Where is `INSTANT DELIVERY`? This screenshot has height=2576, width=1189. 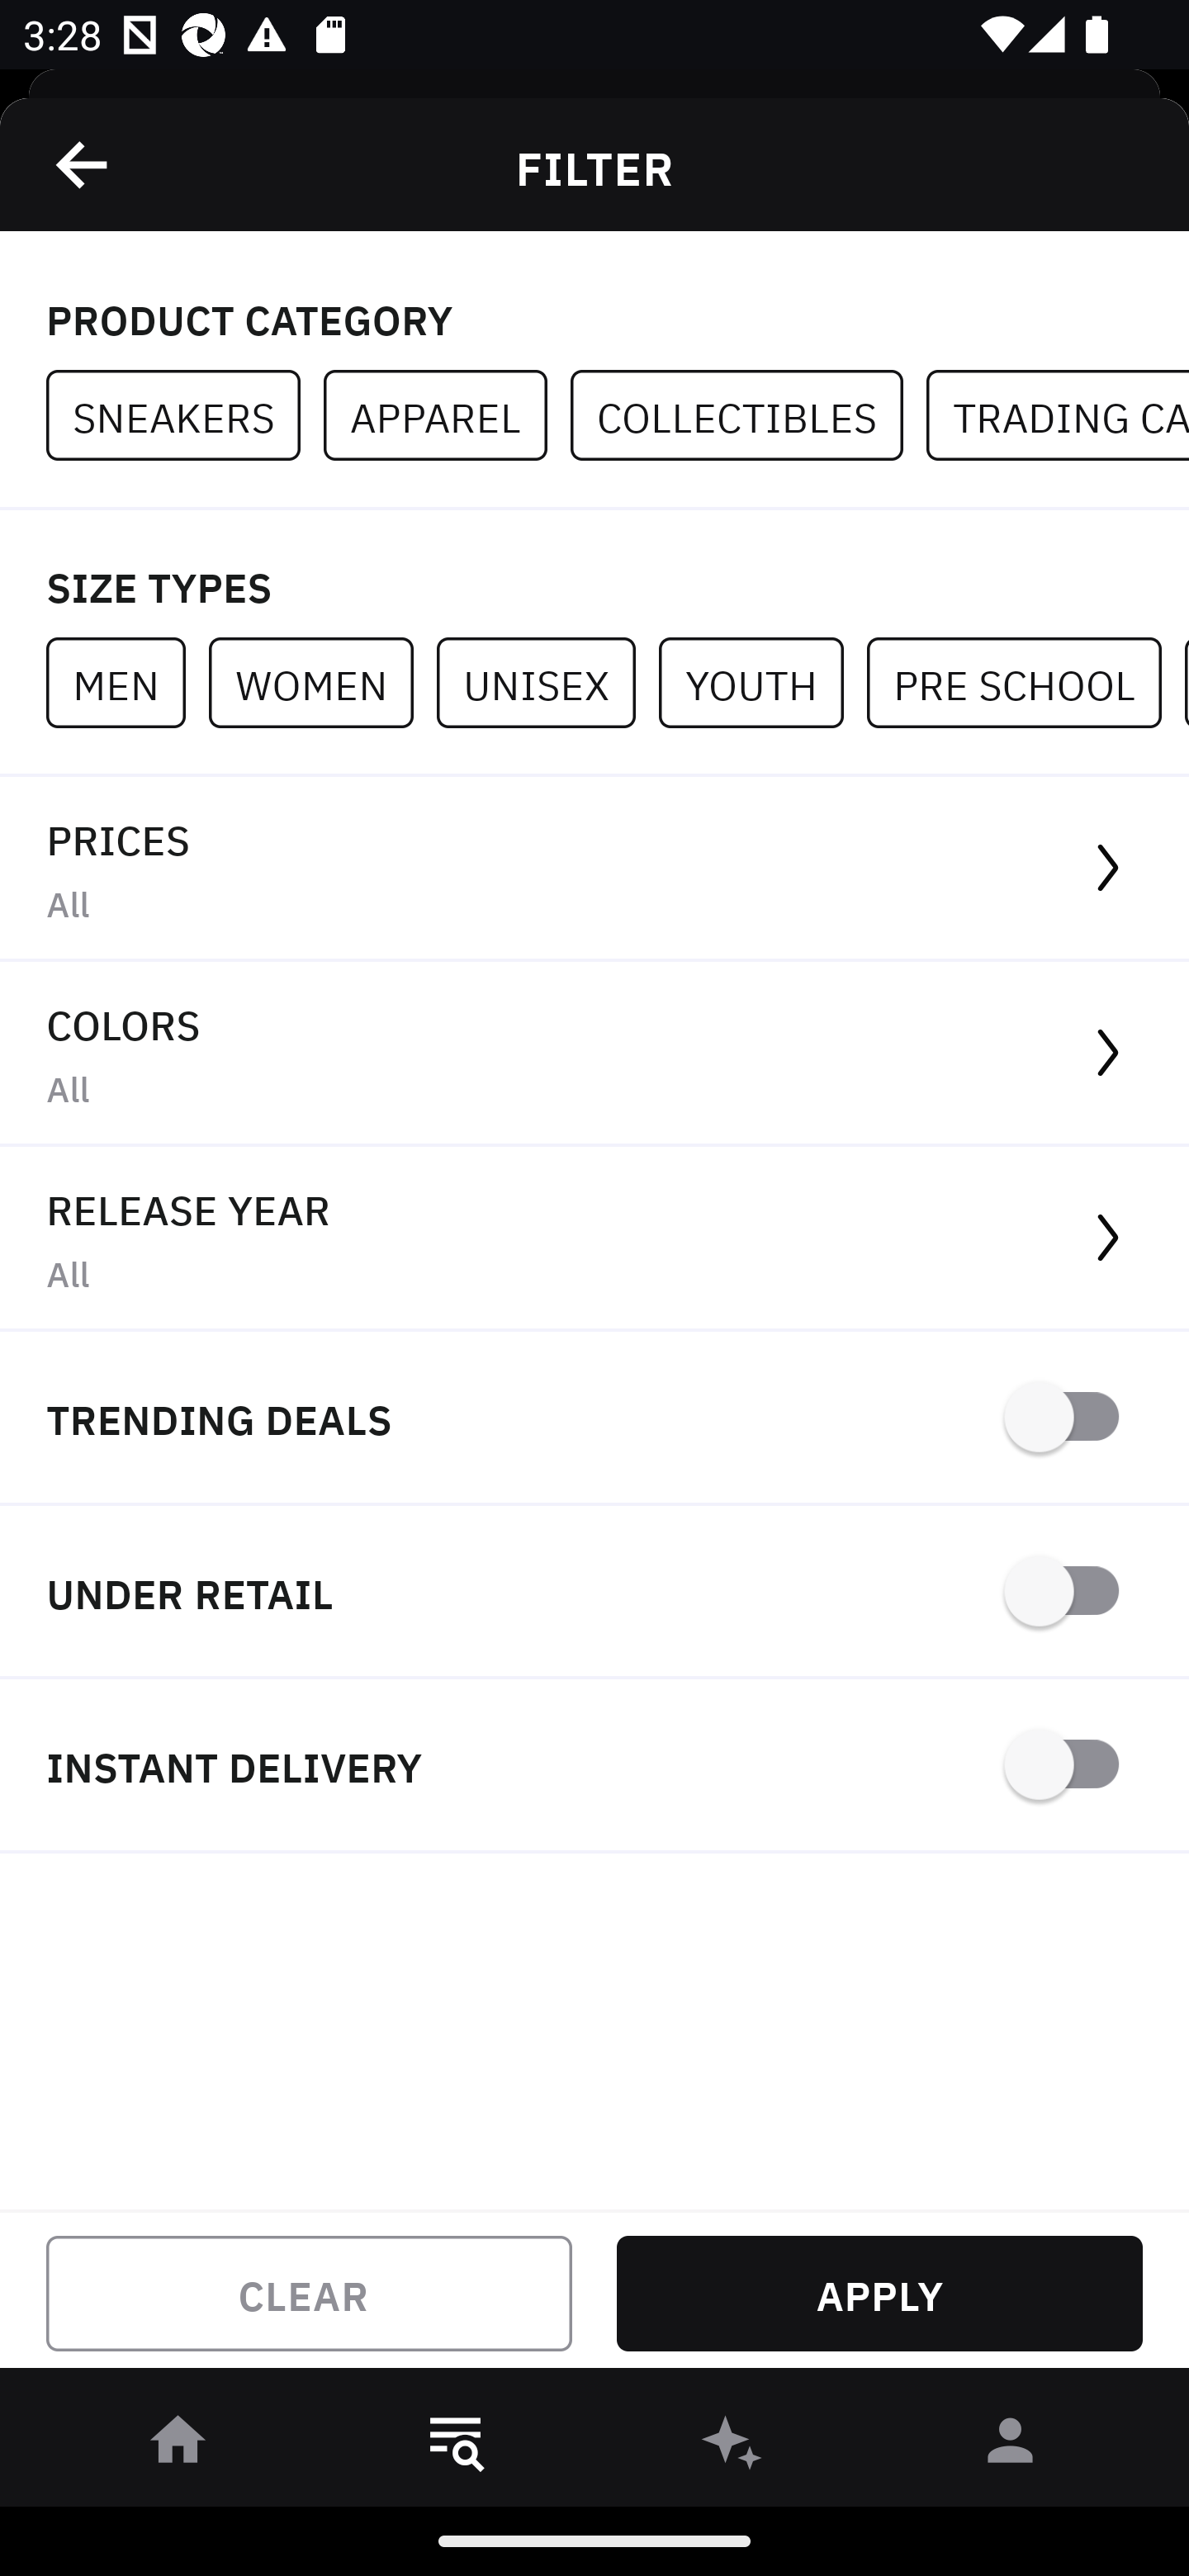
INSTANT DELIVERY is located at coordinates (594, 1767).